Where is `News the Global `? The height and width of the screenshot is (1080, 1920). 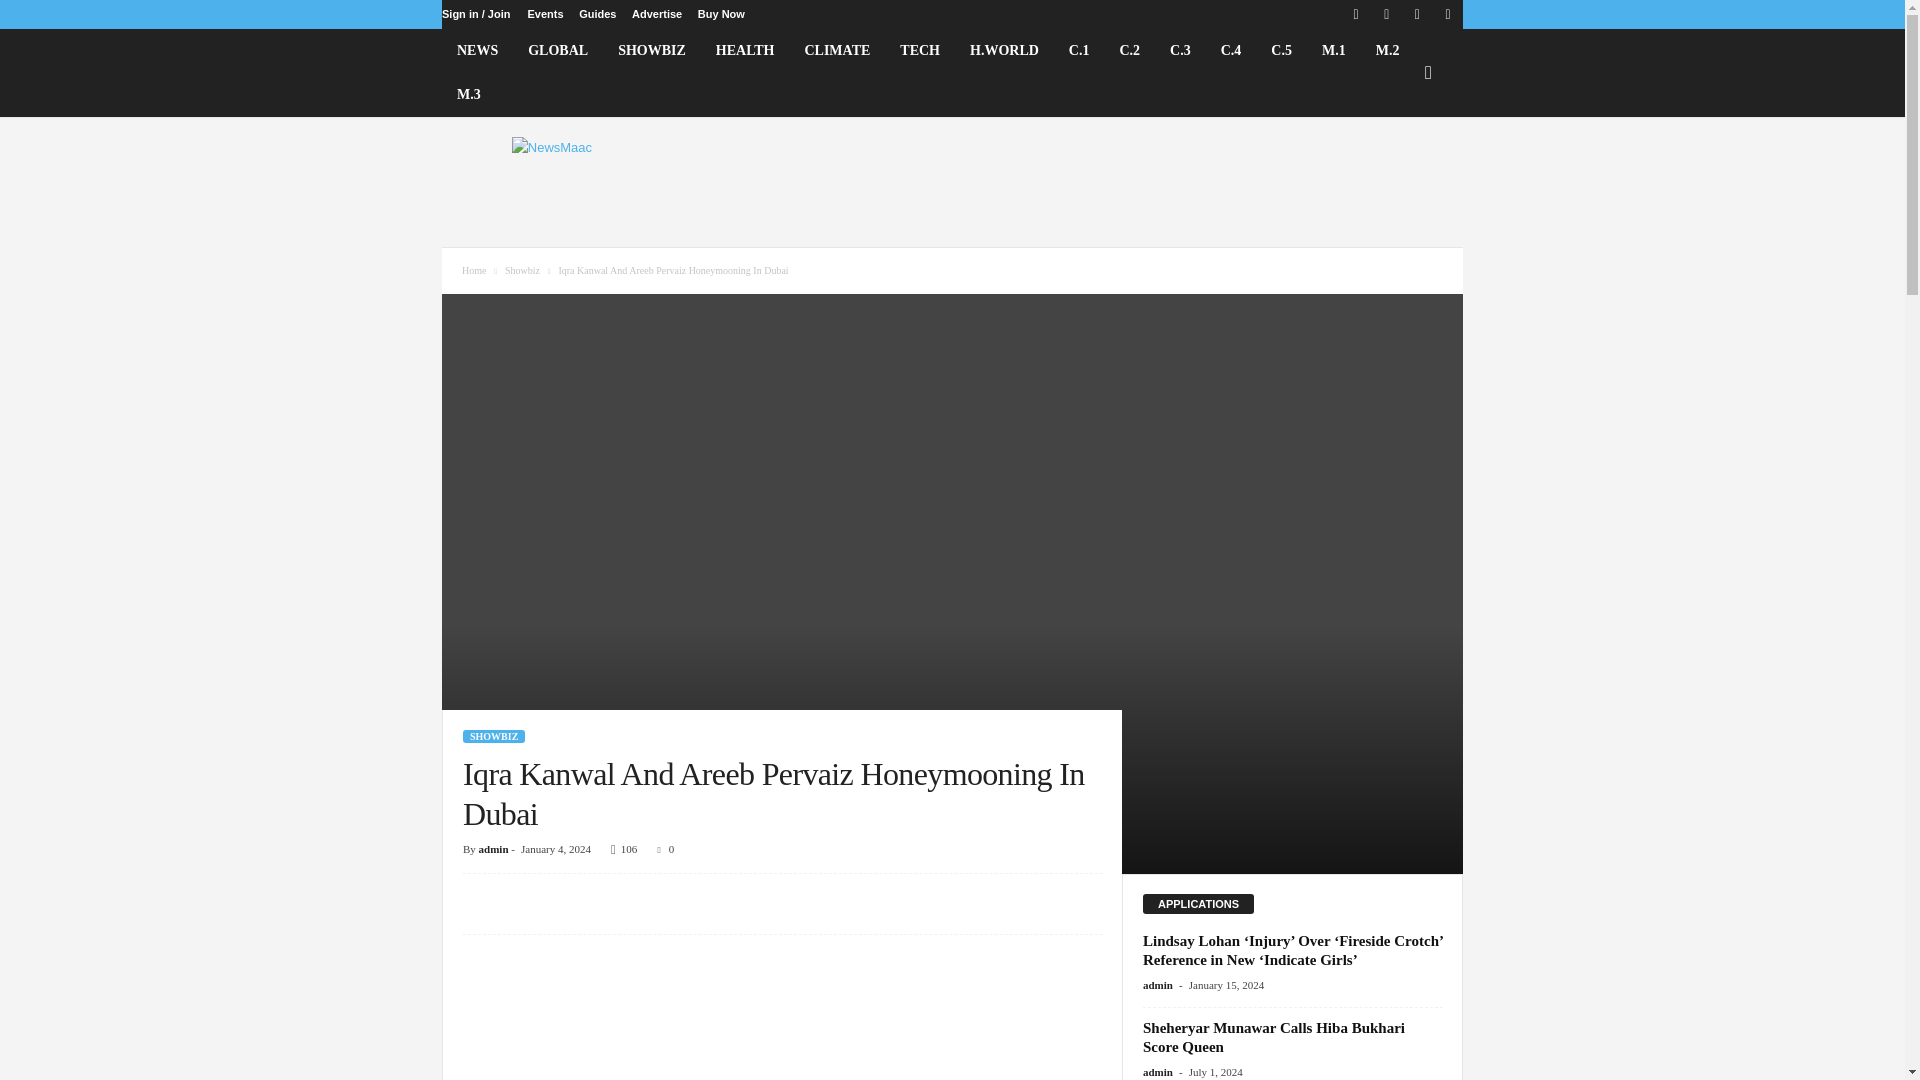
News the Global  is located at coordinates (578, 182).